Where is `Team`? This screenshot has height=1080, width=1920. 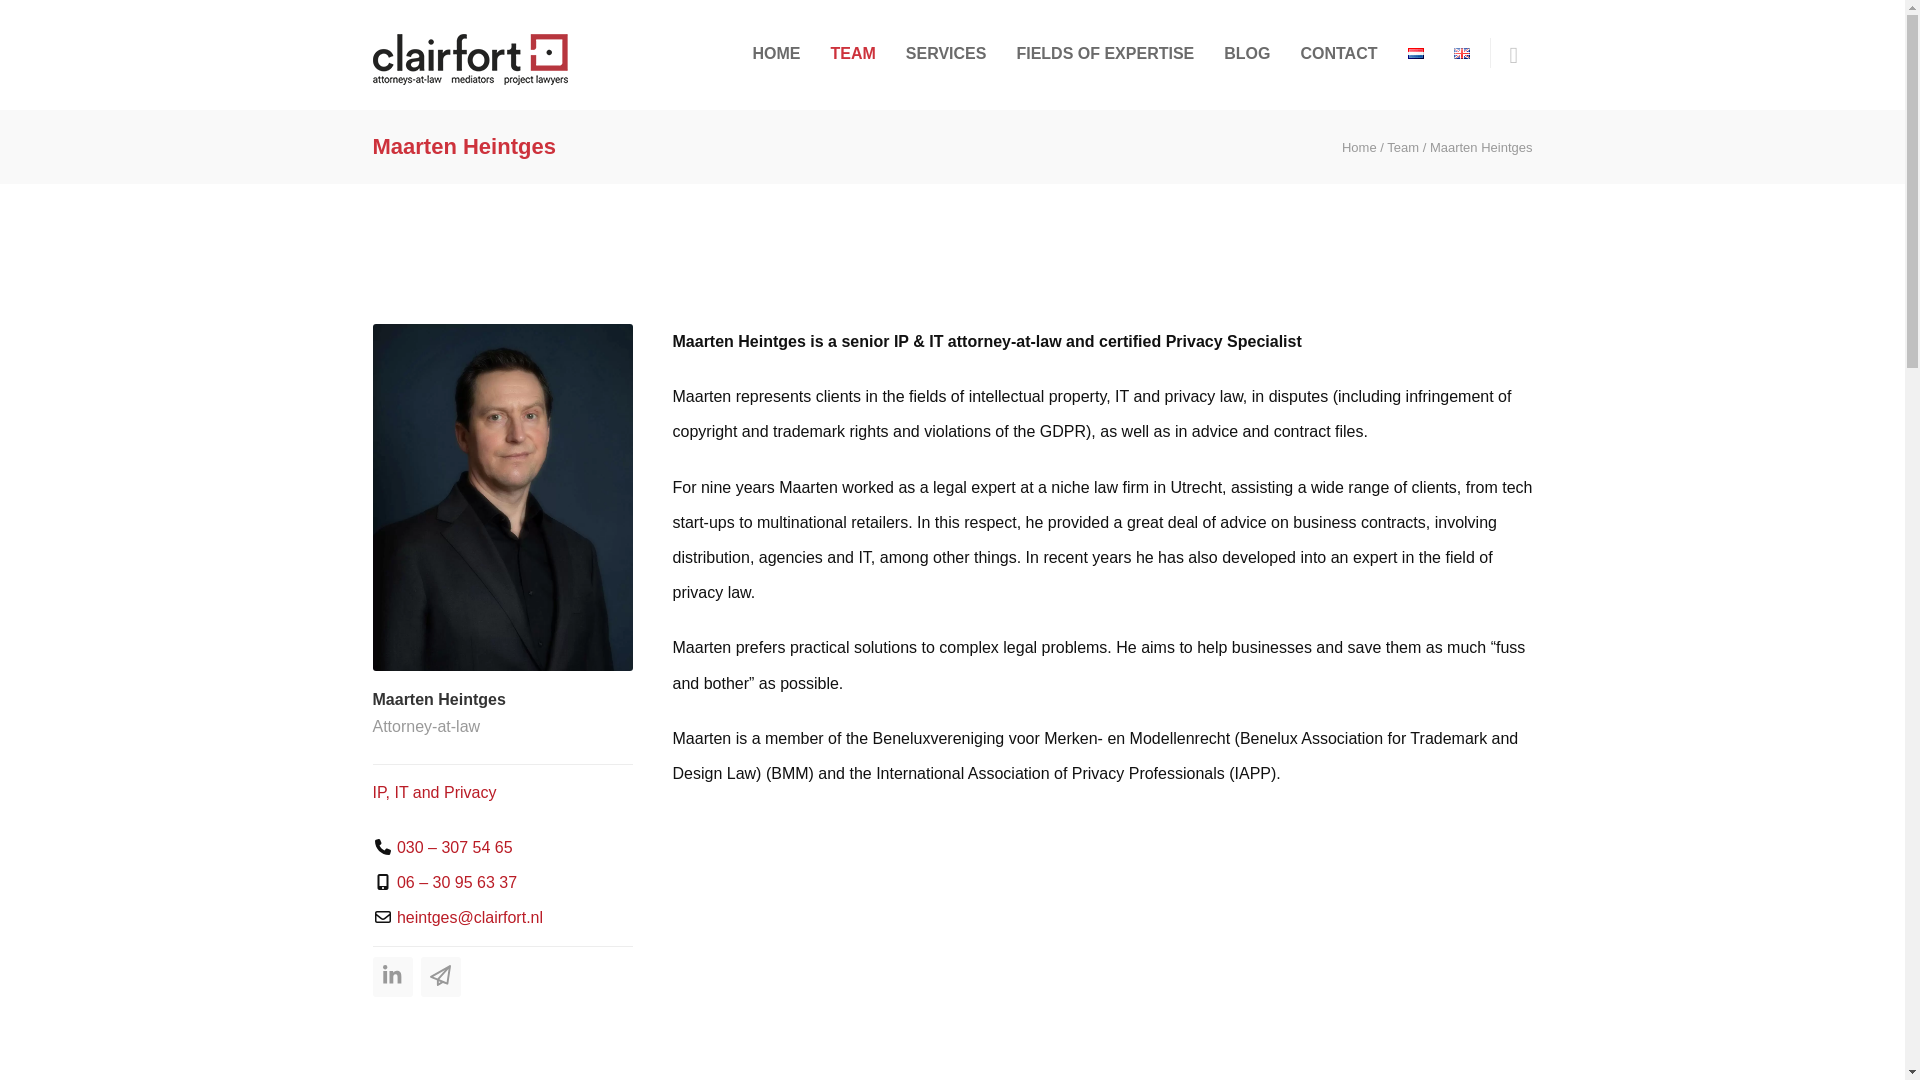
Team is located at coordinates (1402, 148).